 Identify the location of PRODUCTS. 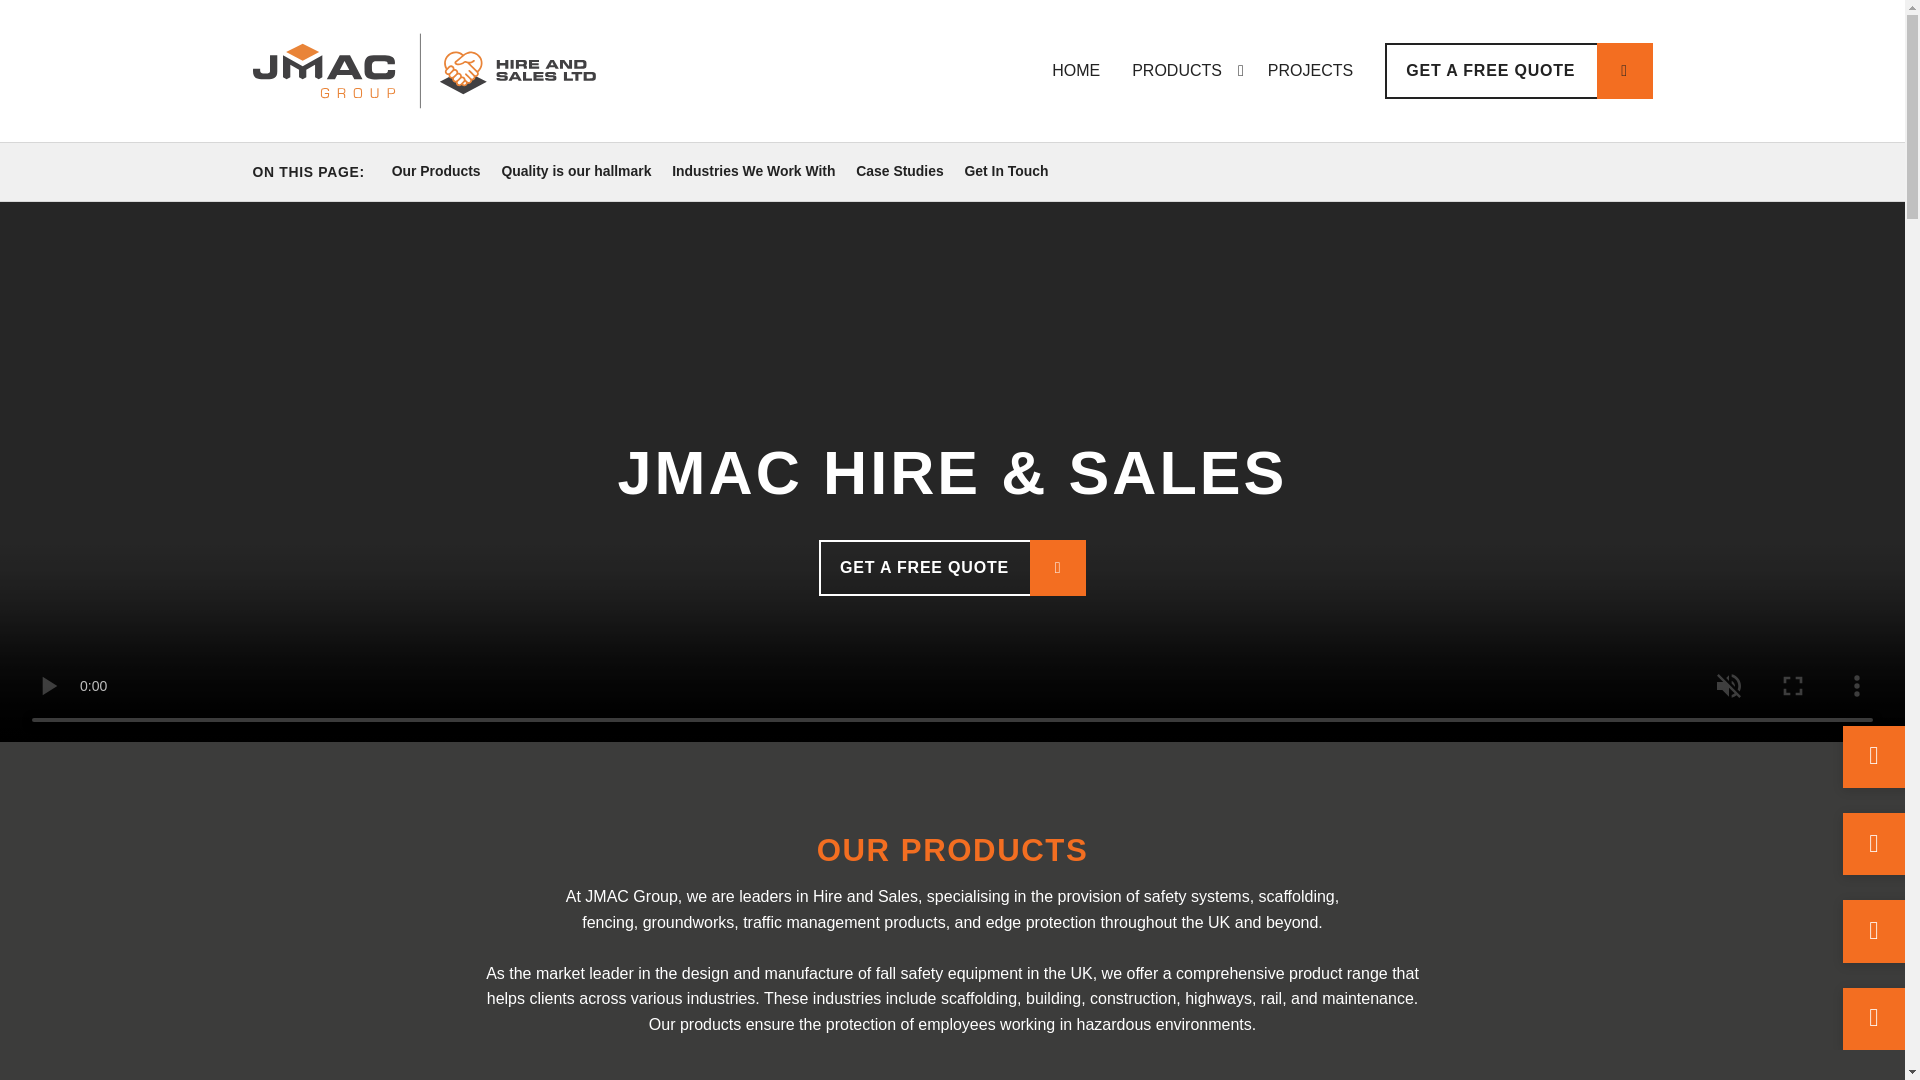
(1172, 71).